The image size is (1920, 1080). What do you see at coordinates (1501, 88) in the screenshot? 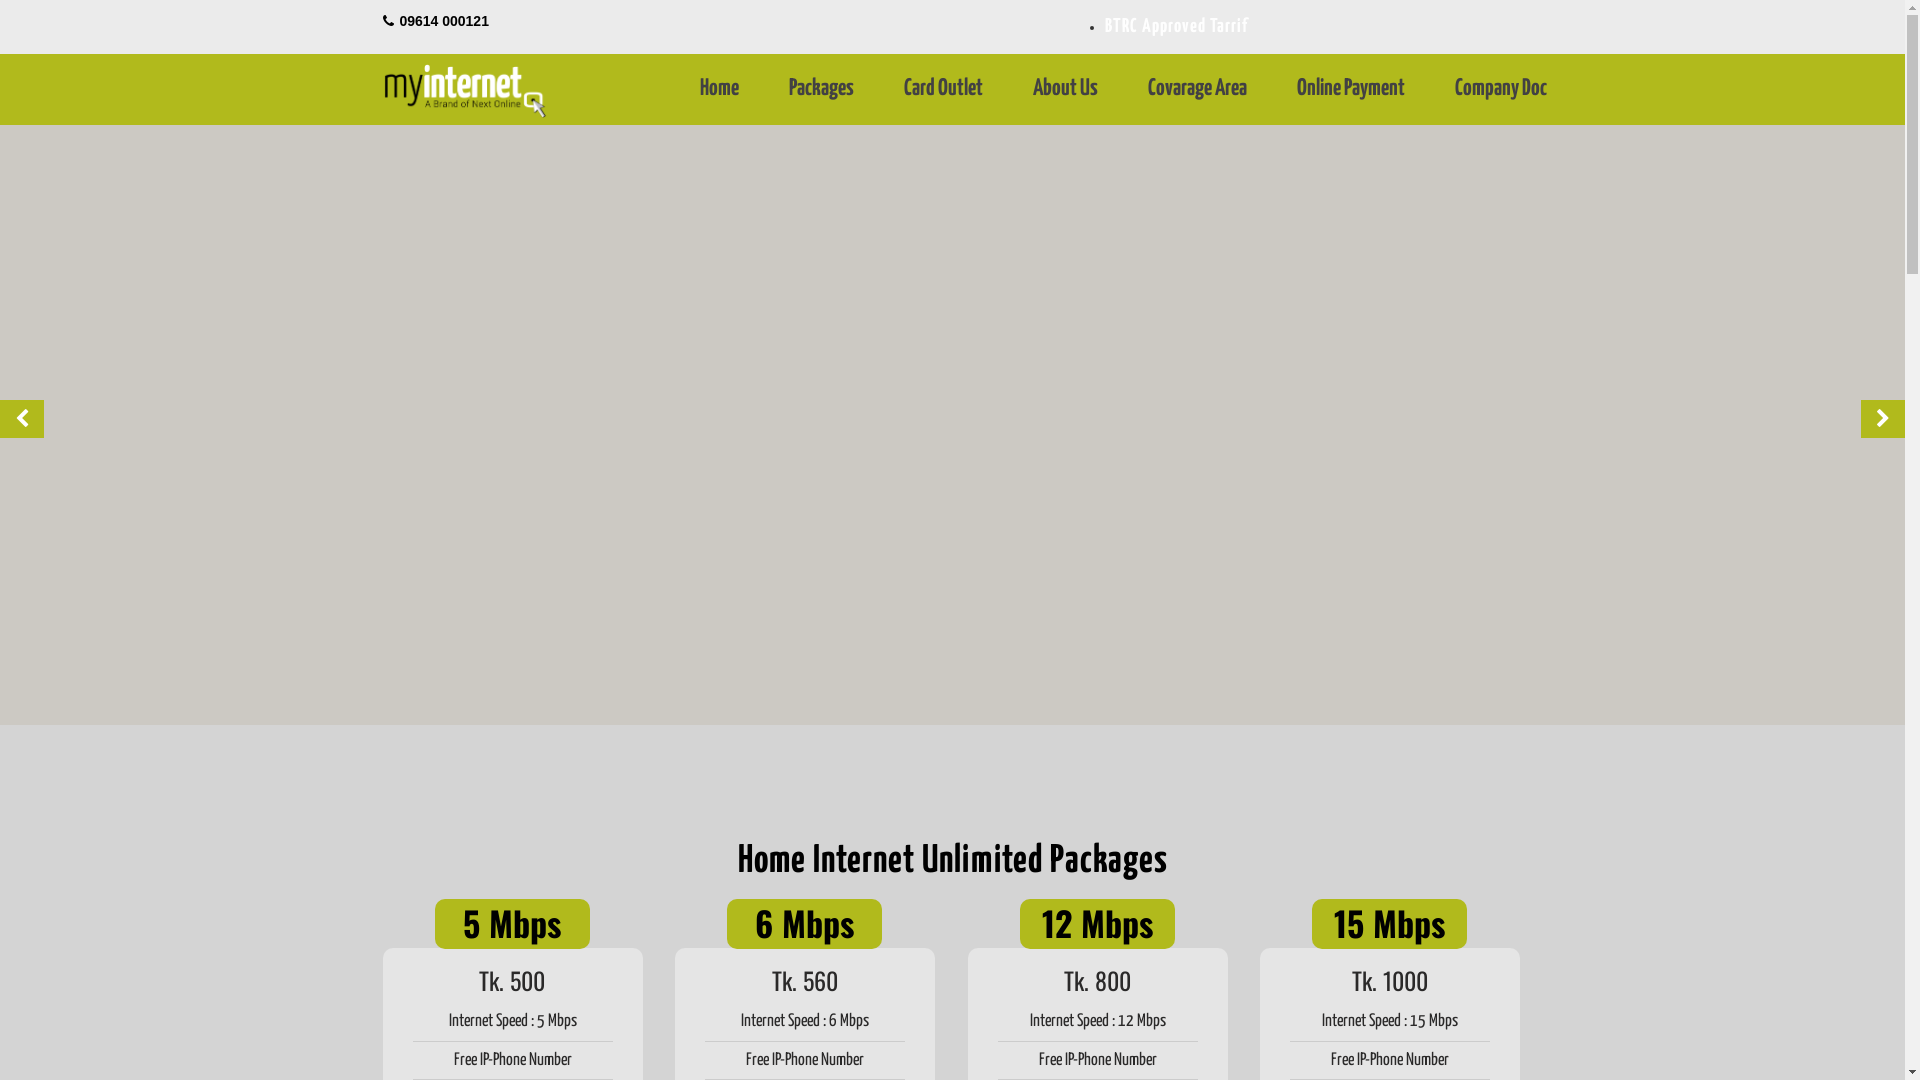
I see `Company Doc` at bounding box center [1501, 88].